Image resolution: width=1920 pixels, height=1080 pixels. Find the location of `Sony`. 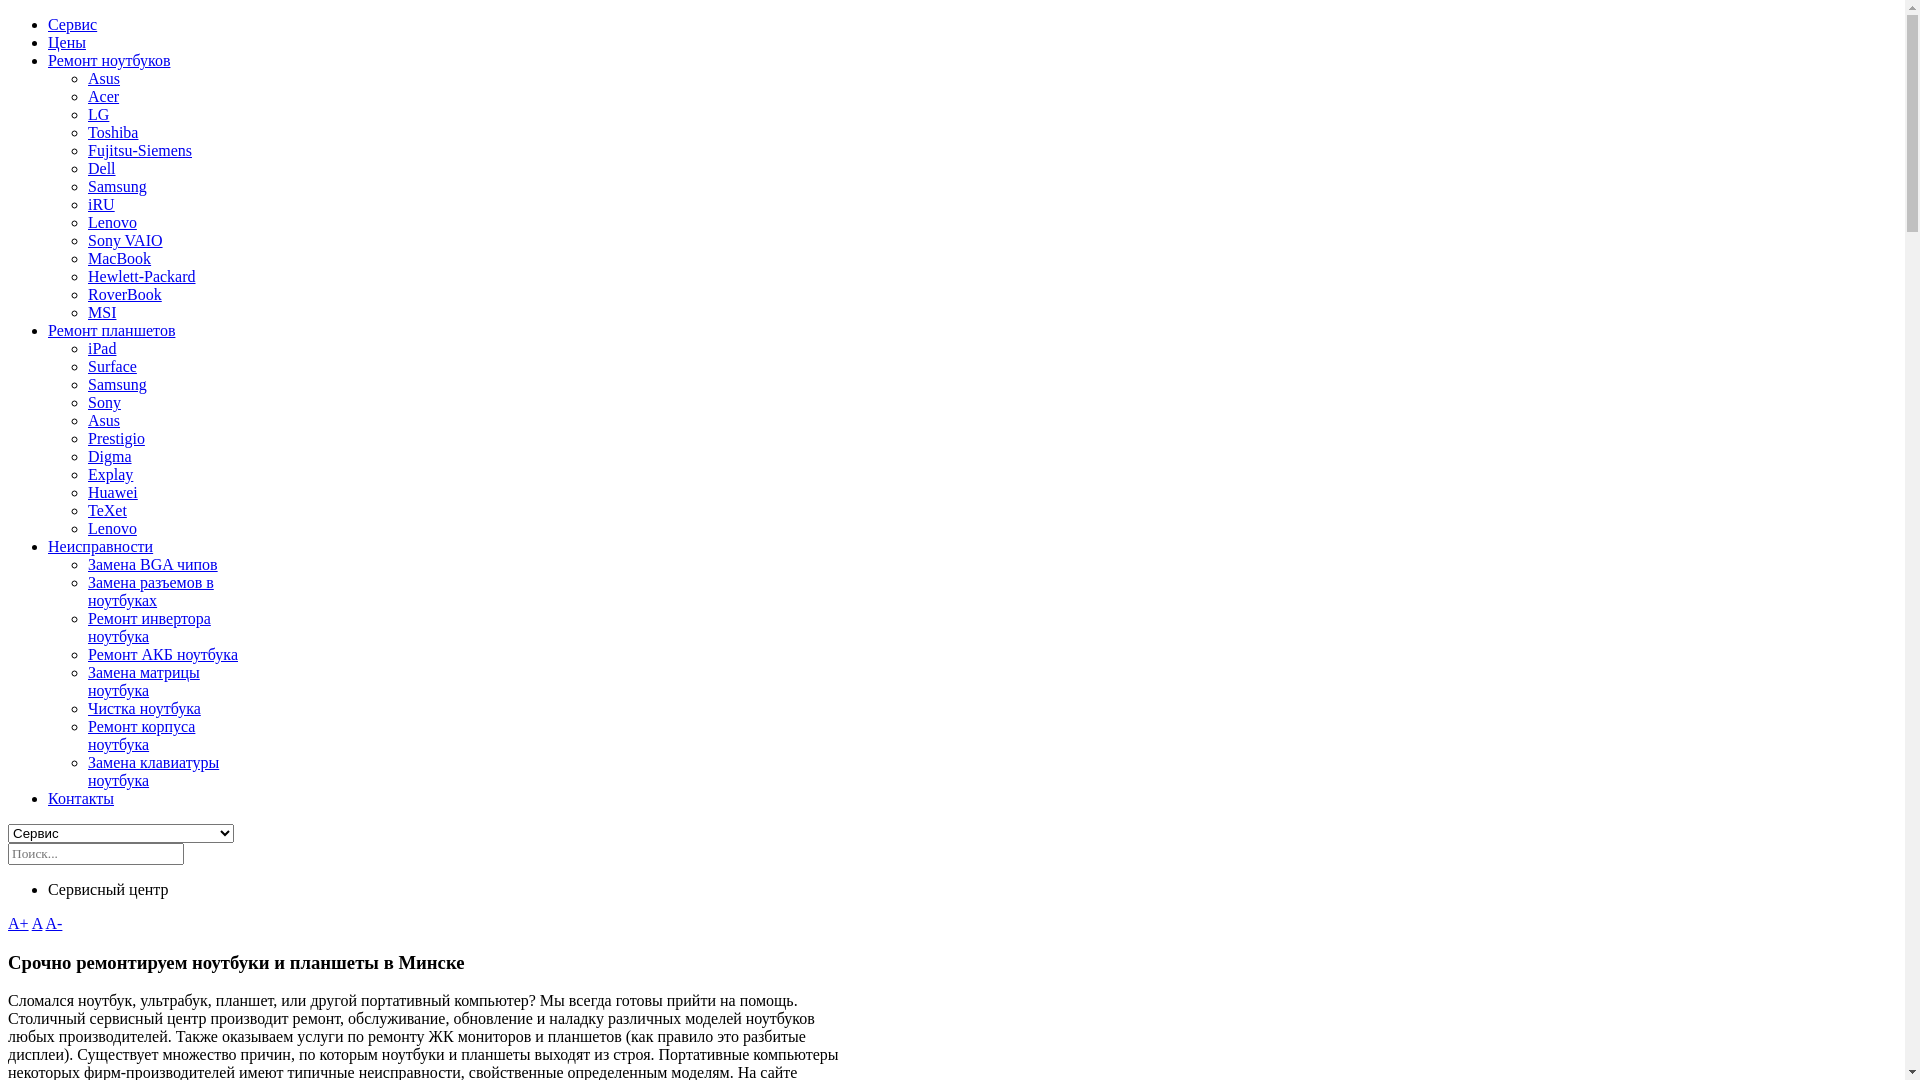

Sony is located at coordinates (104, 402).